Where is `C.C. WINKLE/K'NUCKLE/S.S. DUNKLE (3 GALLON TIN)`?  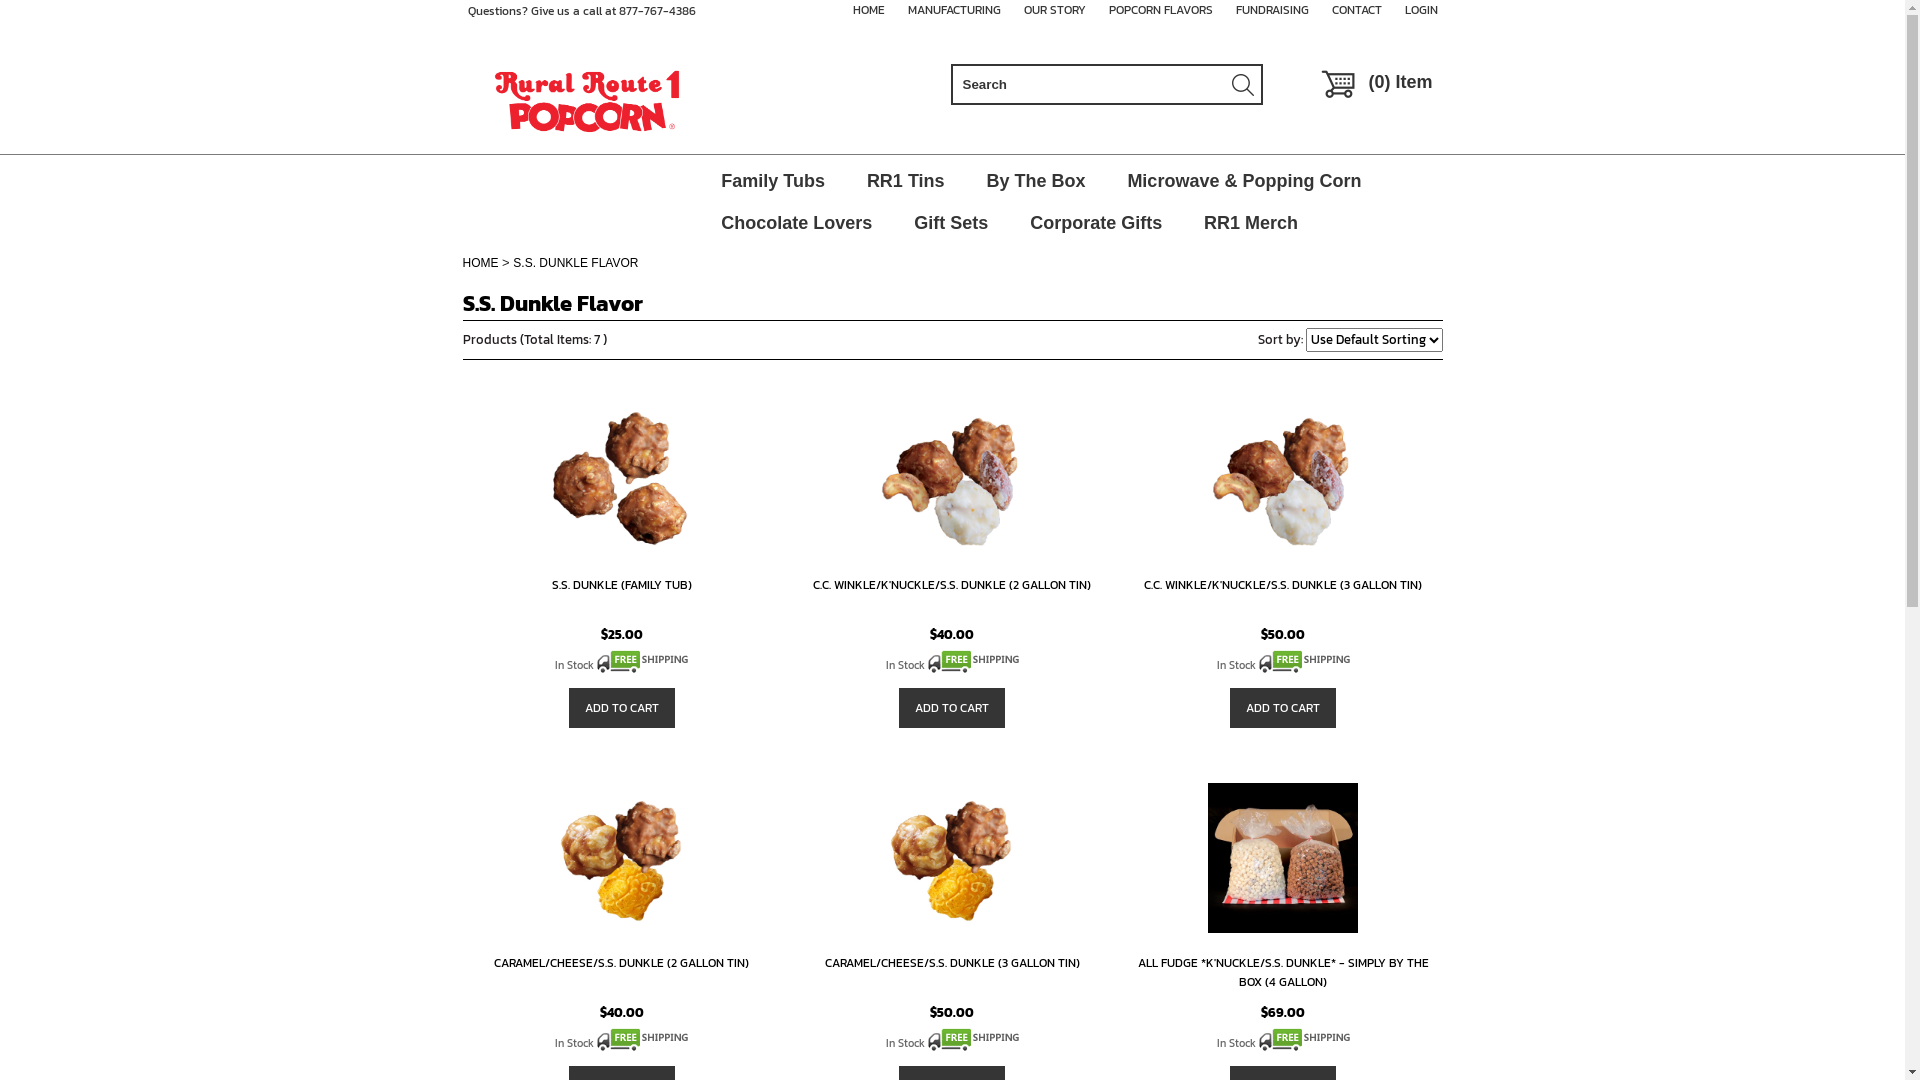
C.C. WINKLE/K'NUCKLE/S.S. DUNKLE (3 GALLON TIN) is located at coordinates (1283, 585).